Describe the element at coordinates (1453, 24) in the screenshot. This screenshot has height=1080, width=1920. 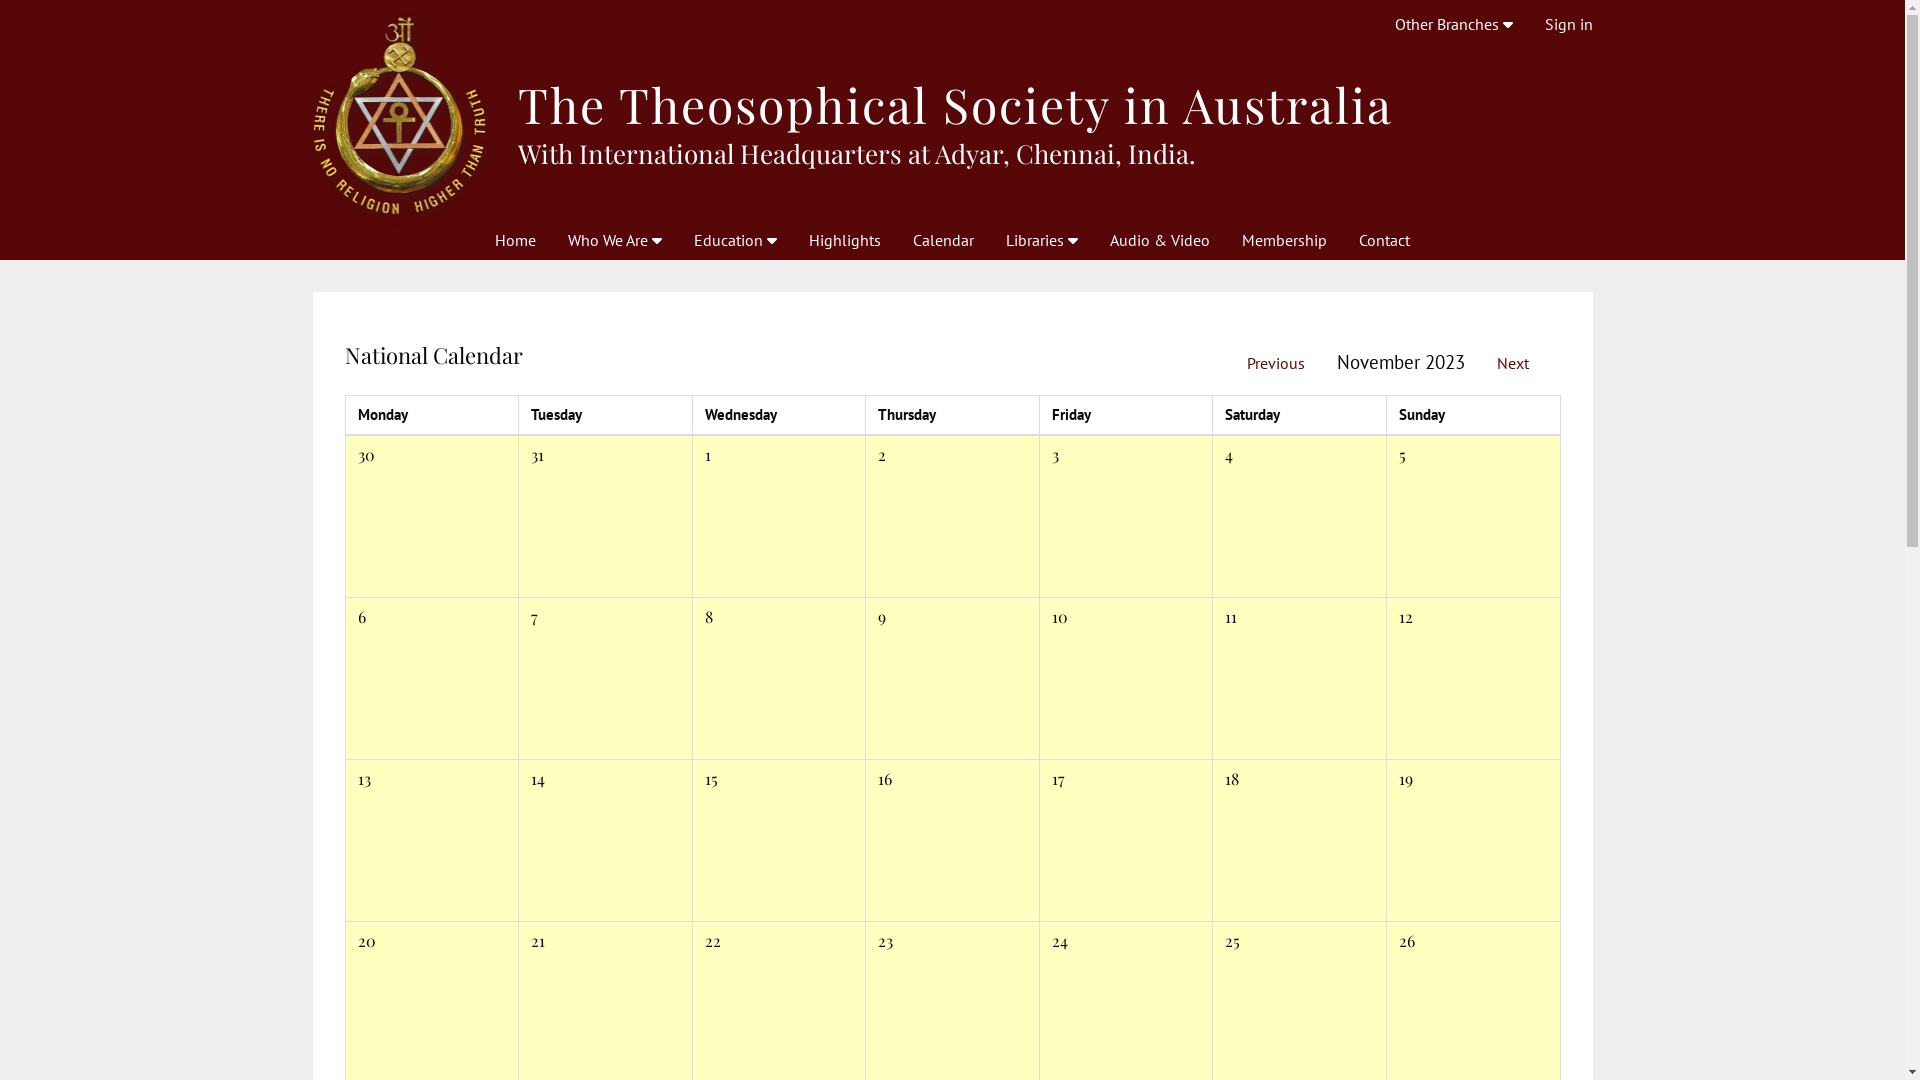
I see `Other Branches` at that location.